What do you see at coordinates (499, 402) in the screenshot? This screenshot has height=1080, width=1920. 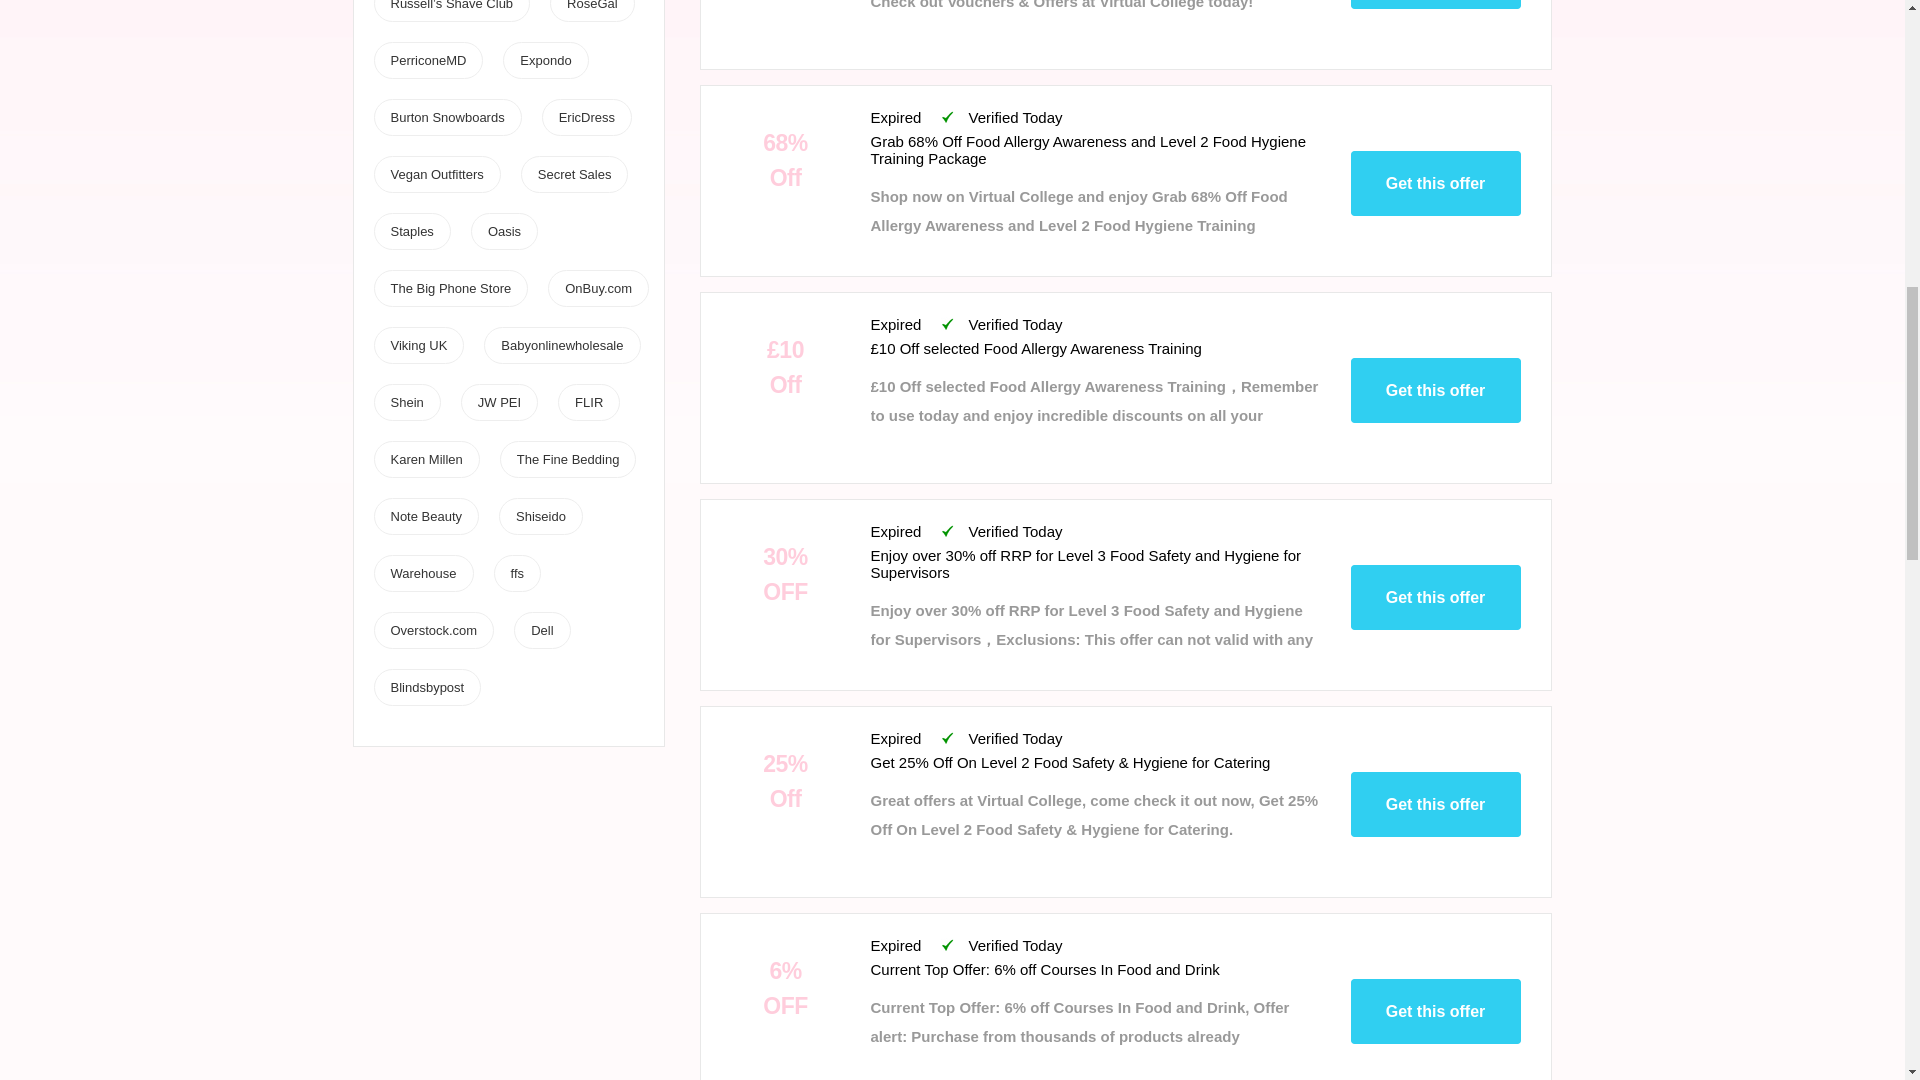 I see `JW PEI` at bounding box center [499, 402].